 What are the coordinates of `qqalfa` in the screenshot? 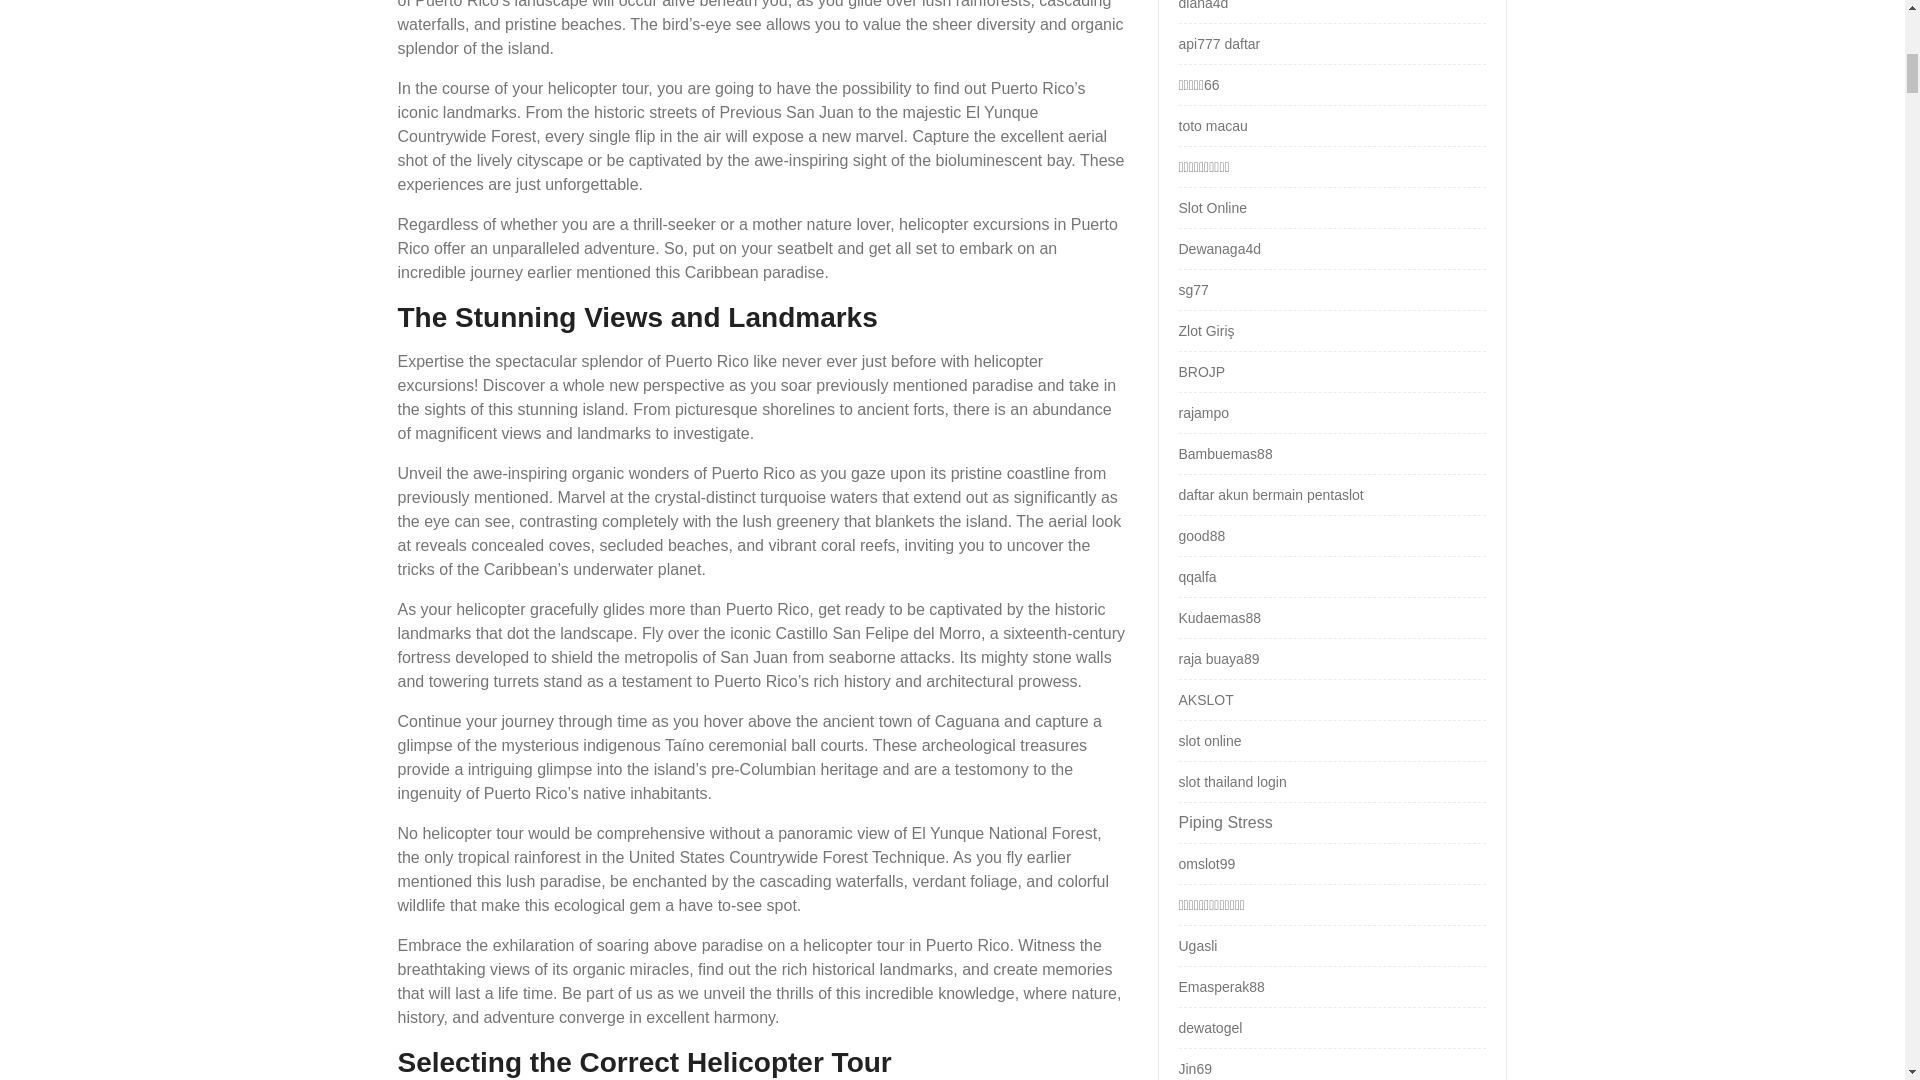 It's located at (1196, 577).